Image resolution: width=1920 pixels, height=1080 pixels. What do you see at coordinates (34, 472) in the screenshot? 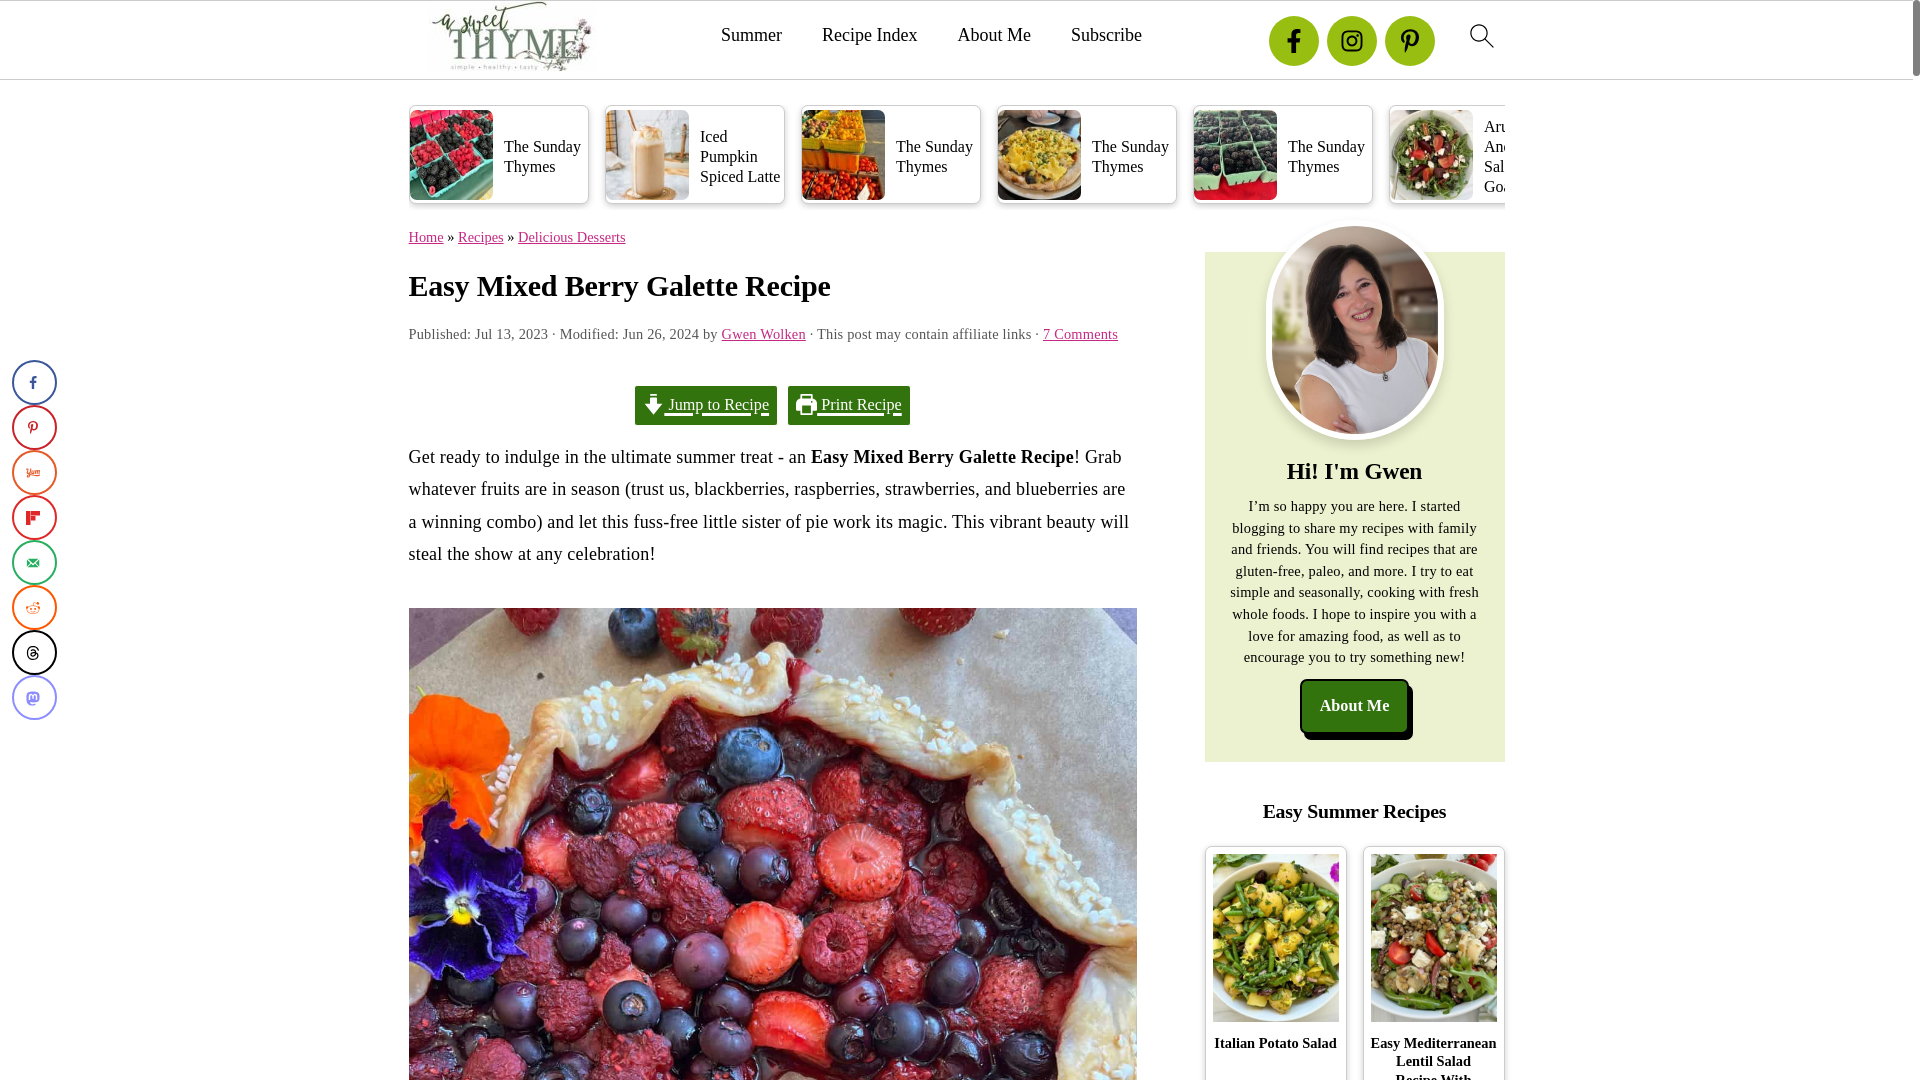
I see `Share on Yummly` at bounding box center [34, 472].